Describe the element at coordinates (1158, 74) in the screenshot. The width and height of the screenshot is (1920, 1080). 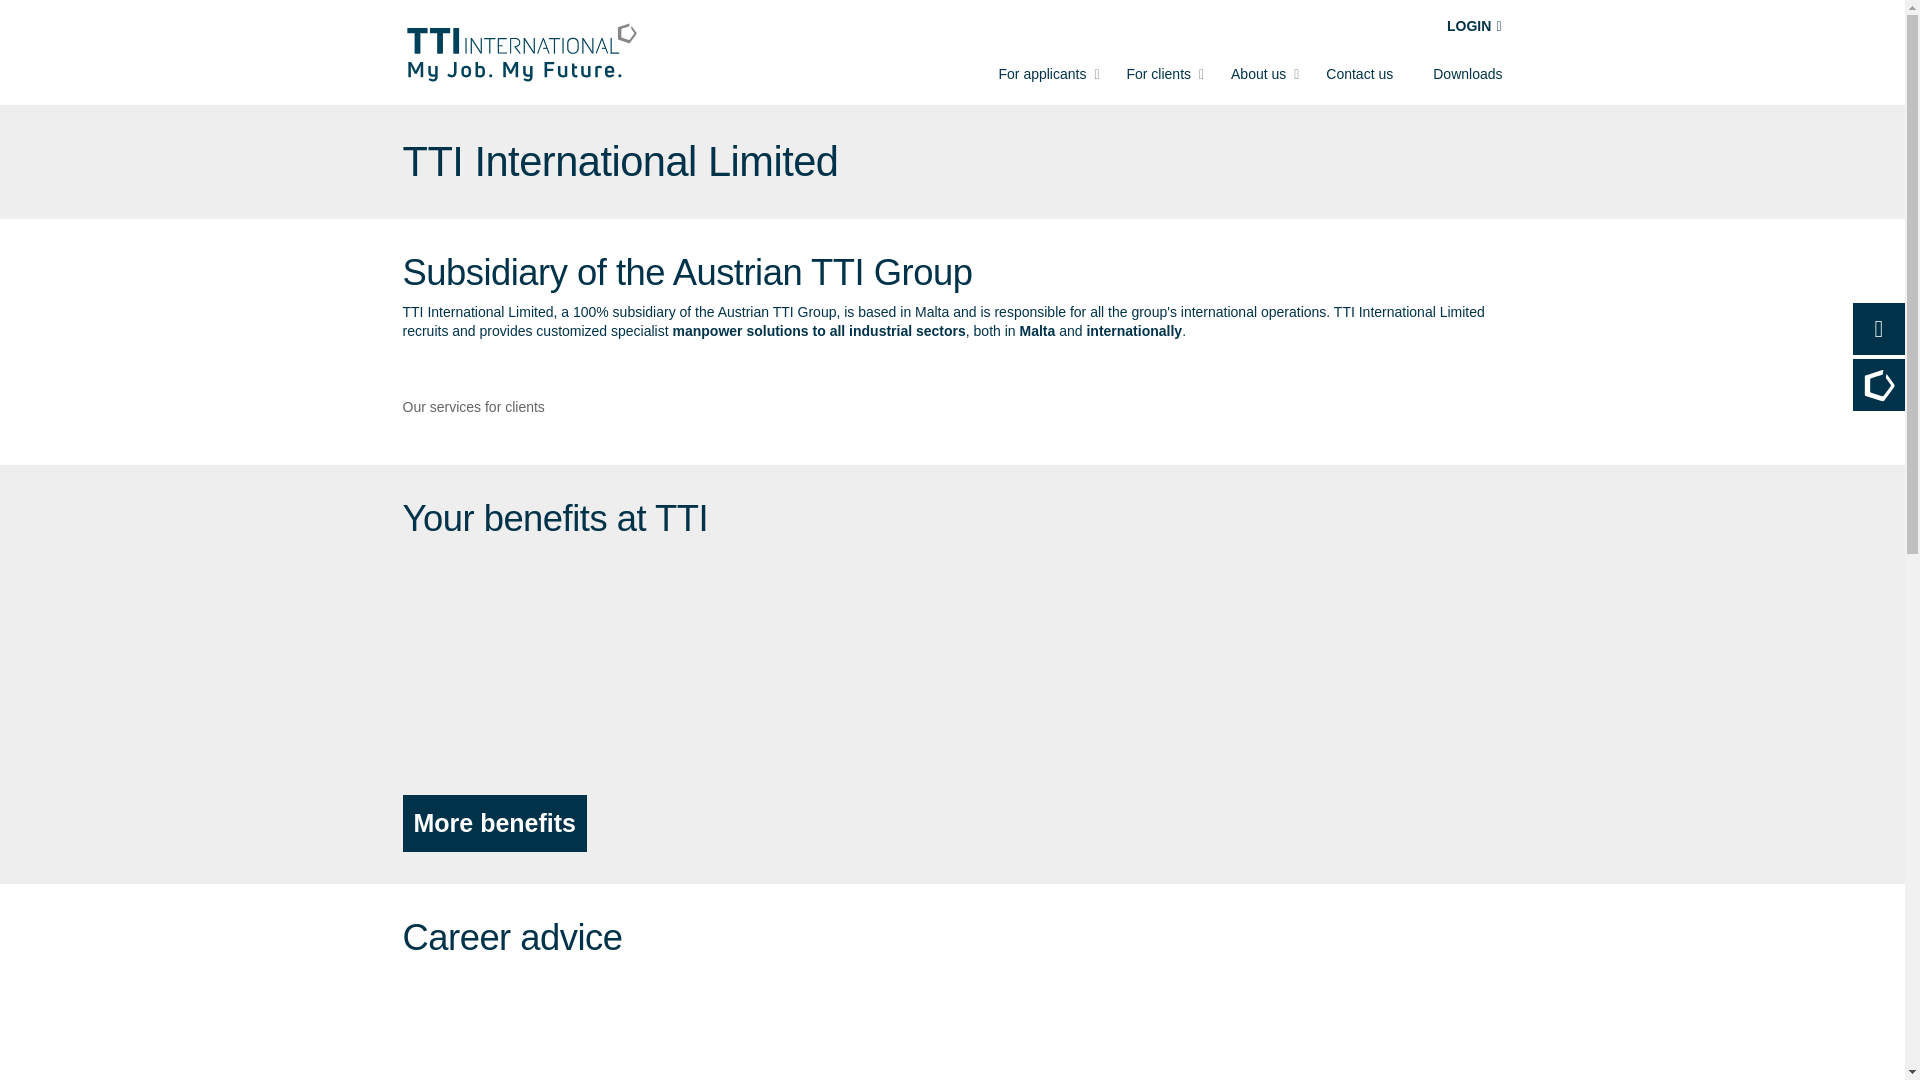
I see `For clients` at that location.